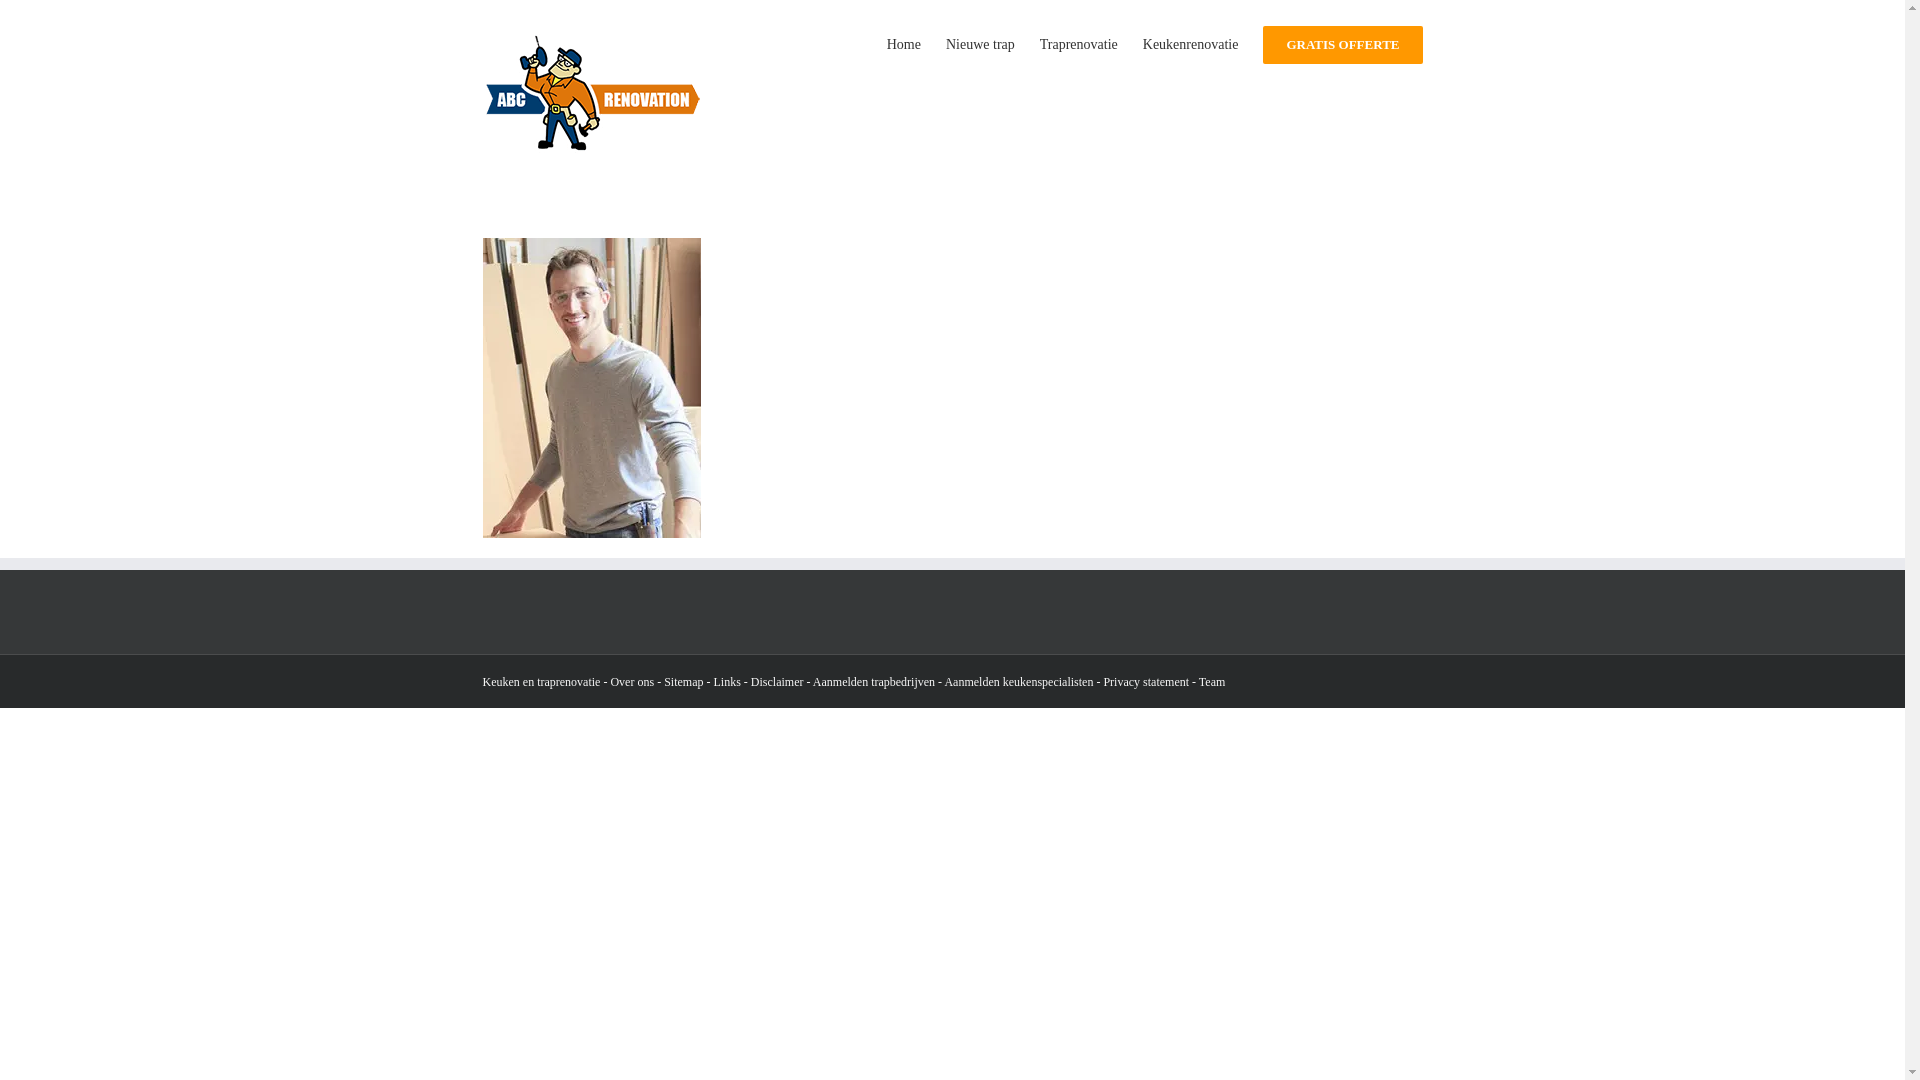  Describe the element at coordinates (541, 682) in the screenshot. I see `Keuken en traprenovatie` at that location.